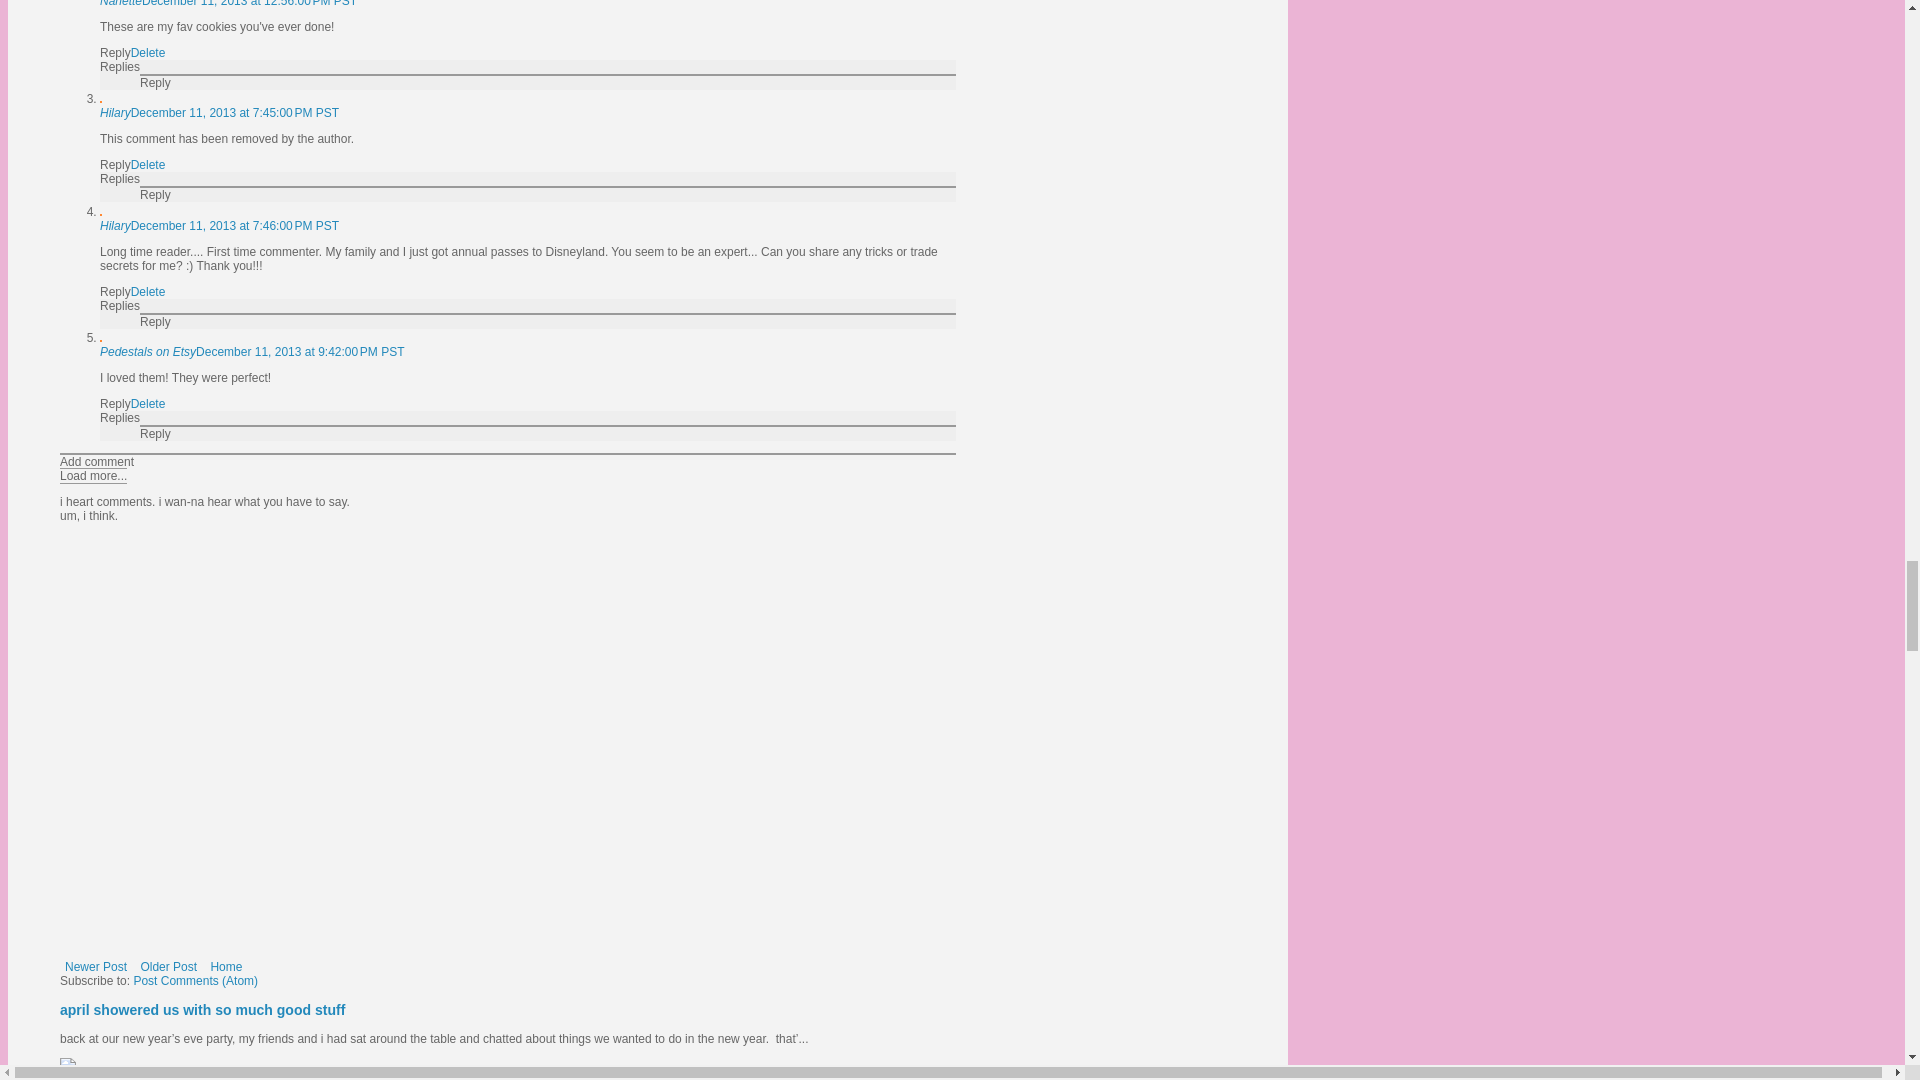 The width and height of the screenshot is (1920, 1080). I want to click on Reply, so click(114, 164).